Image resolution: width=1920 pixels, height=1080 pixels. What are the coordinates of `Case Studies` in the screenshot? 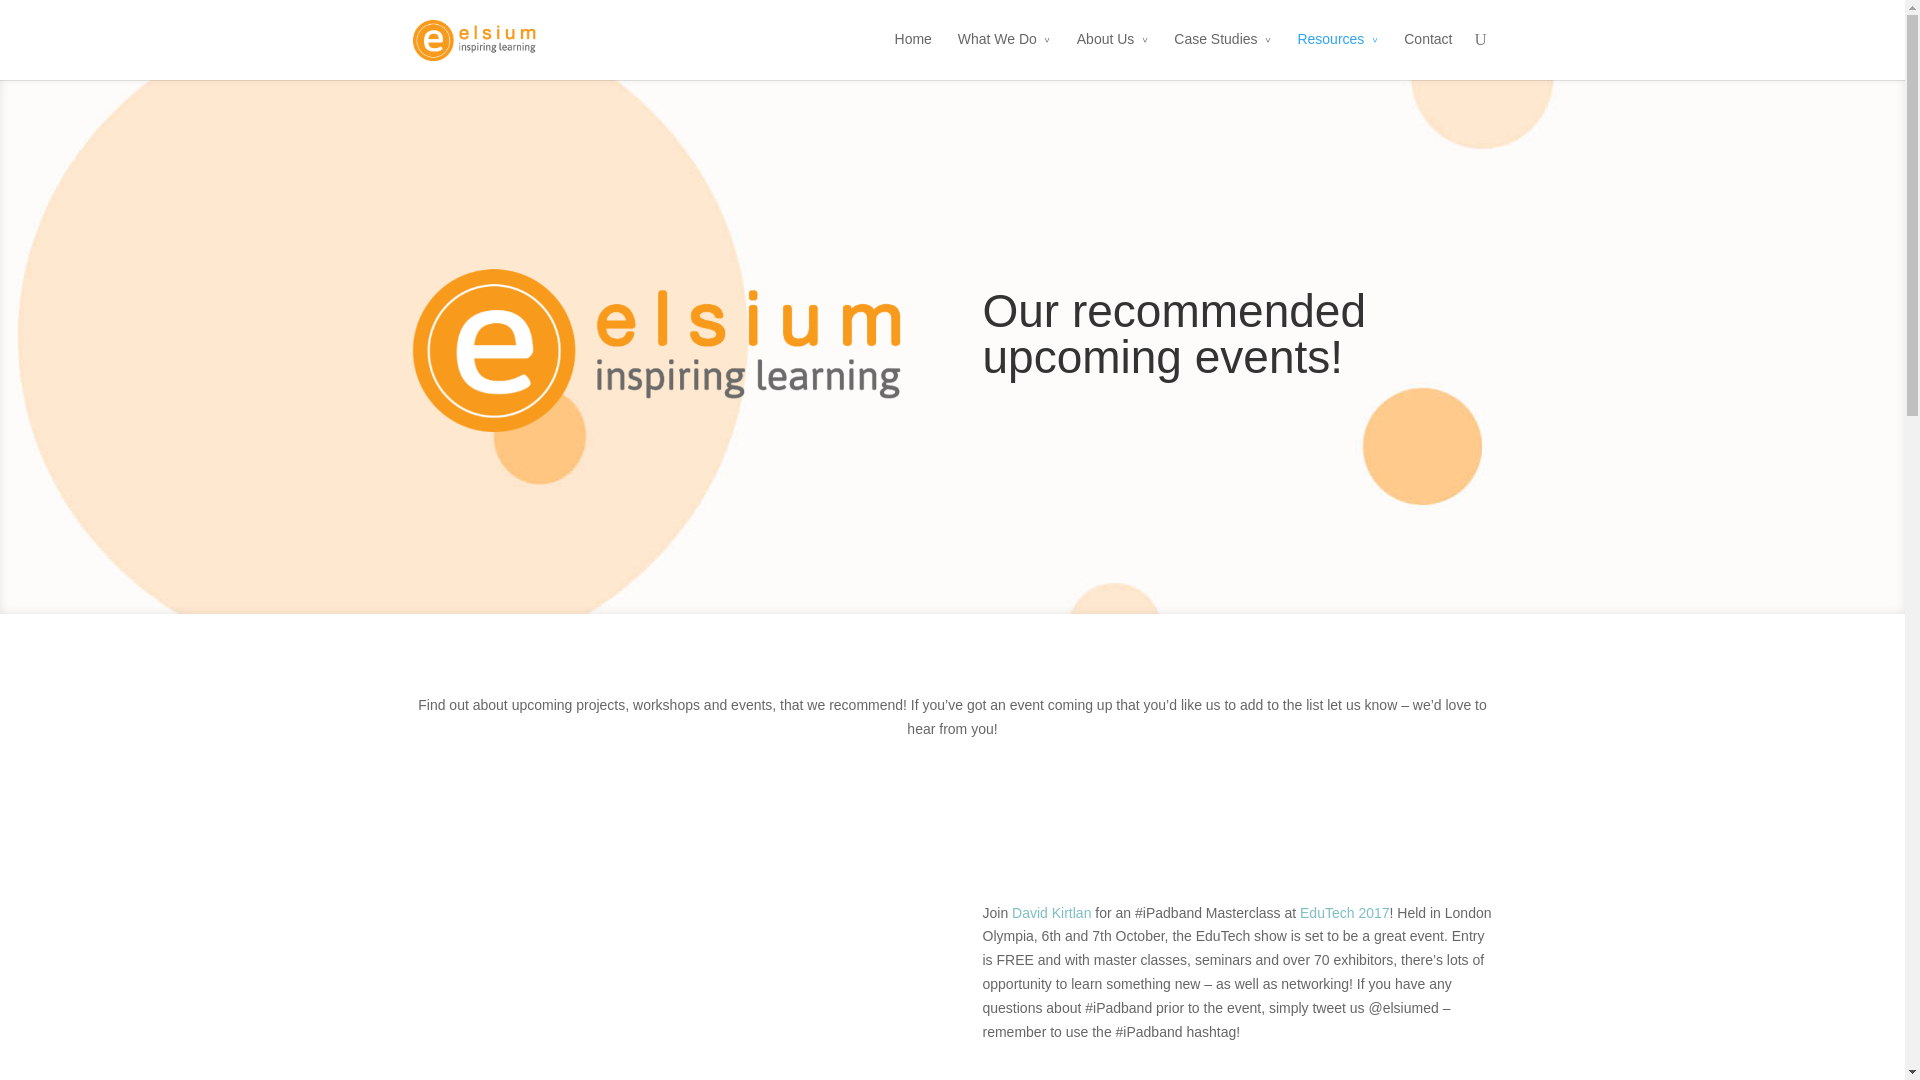 It's located at (1222, 54).